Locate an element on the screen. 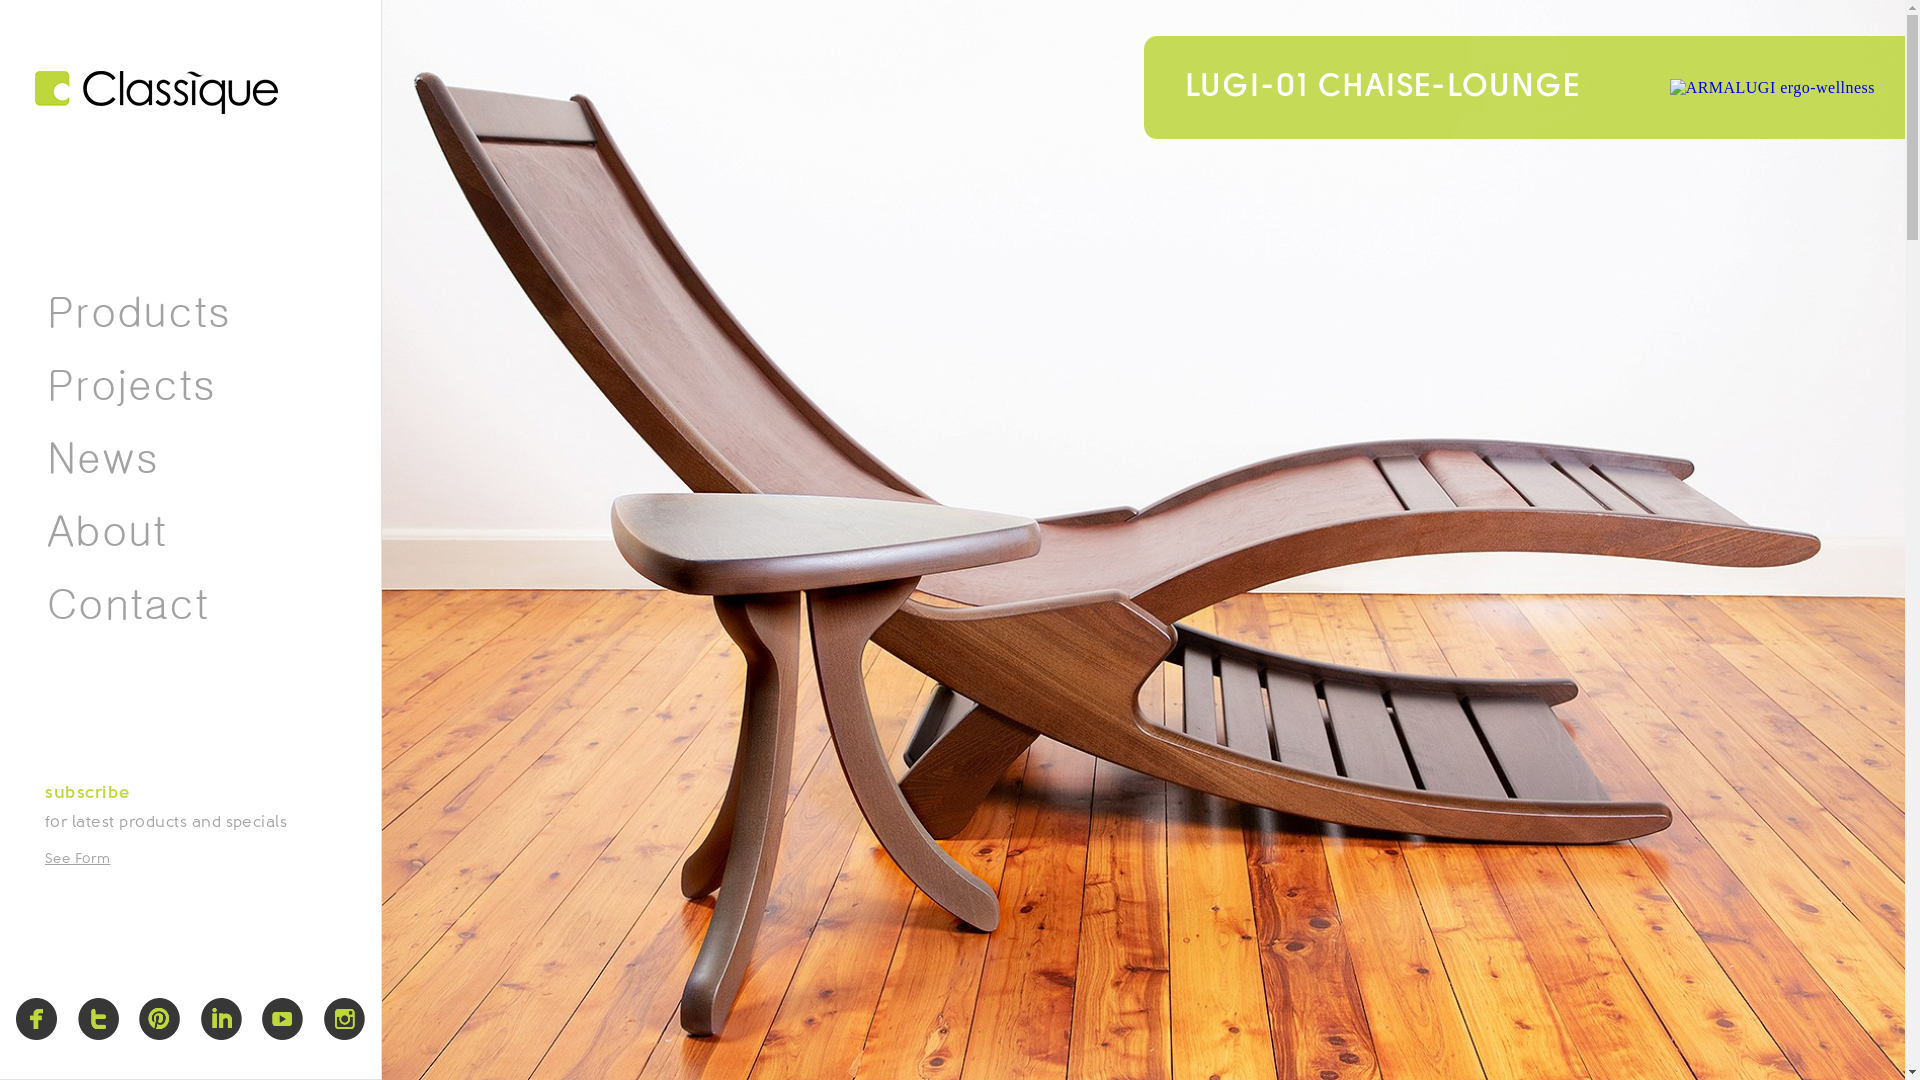 The height and width of the screenshot is (1080, 1920). OHIO CHAIR is located at coordinates (1280, 88).